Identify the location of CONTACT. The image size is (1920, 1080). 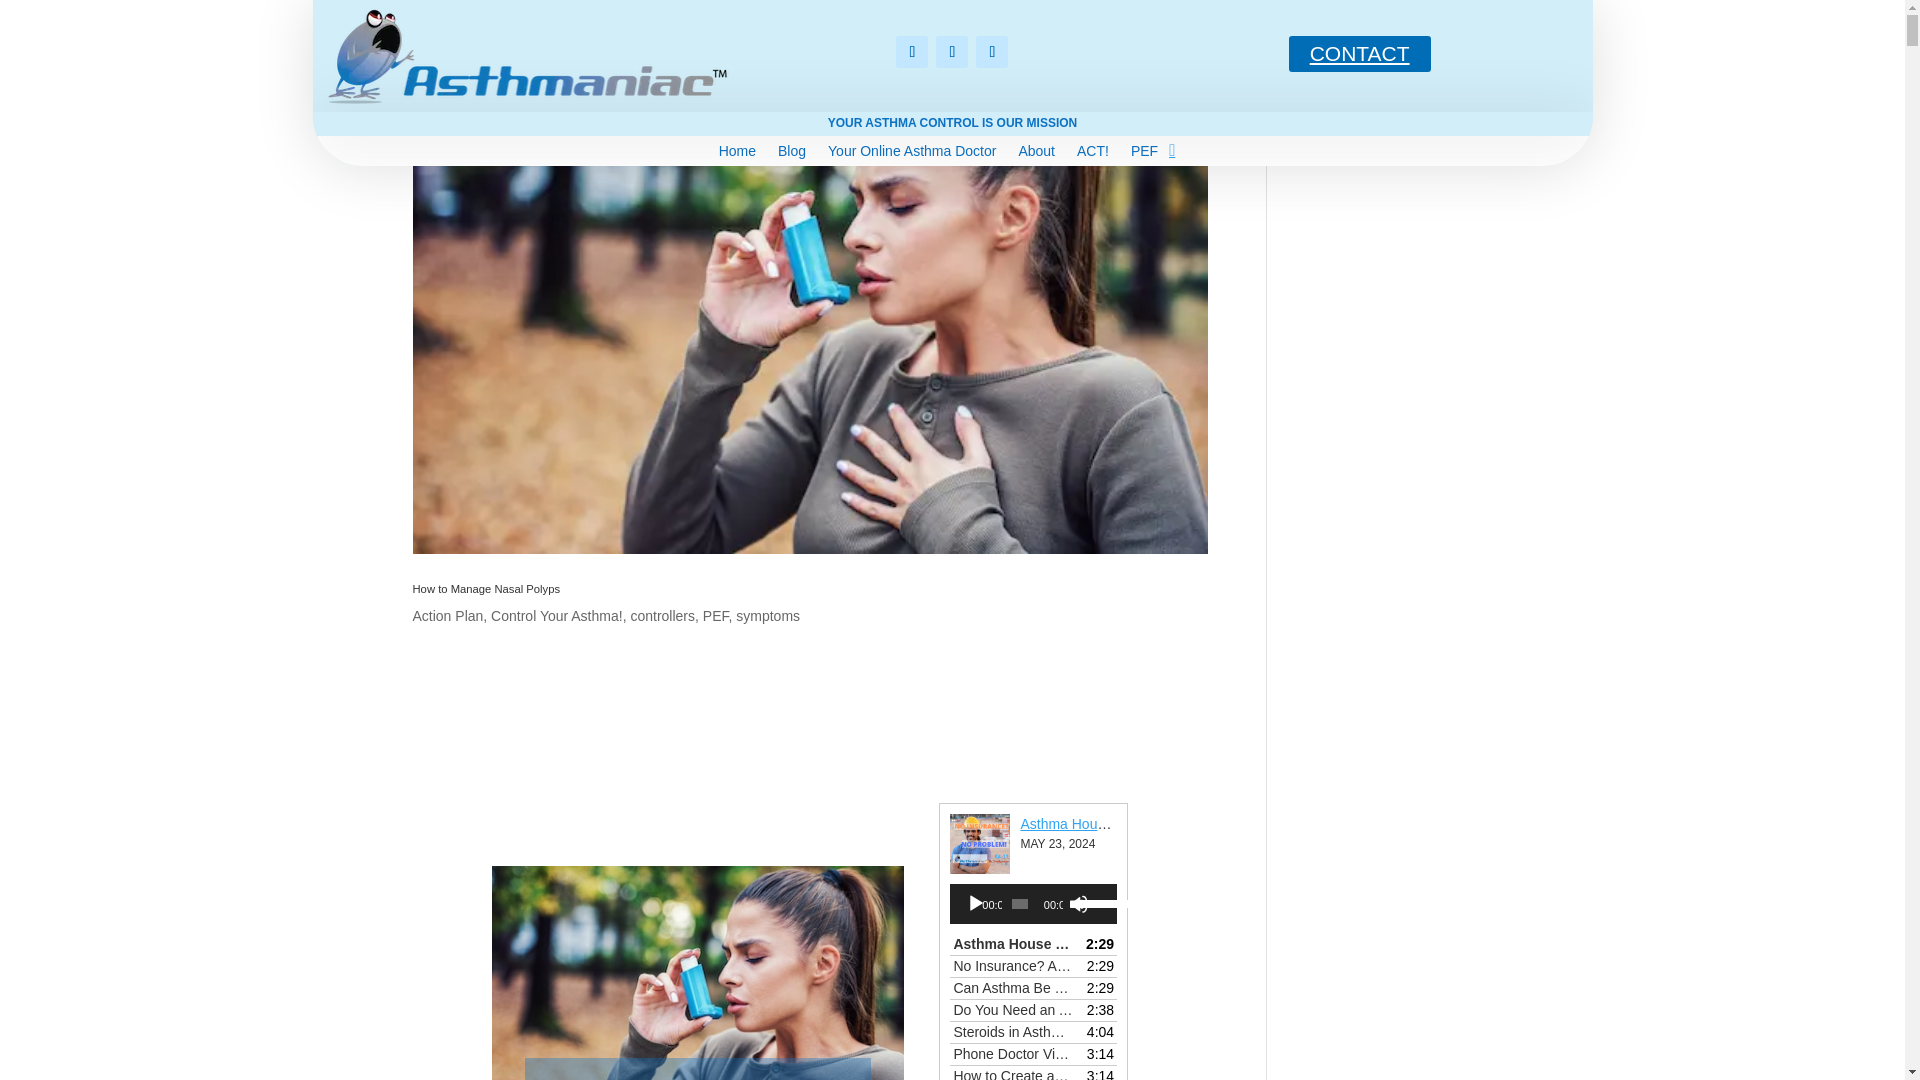
(1359, 54).